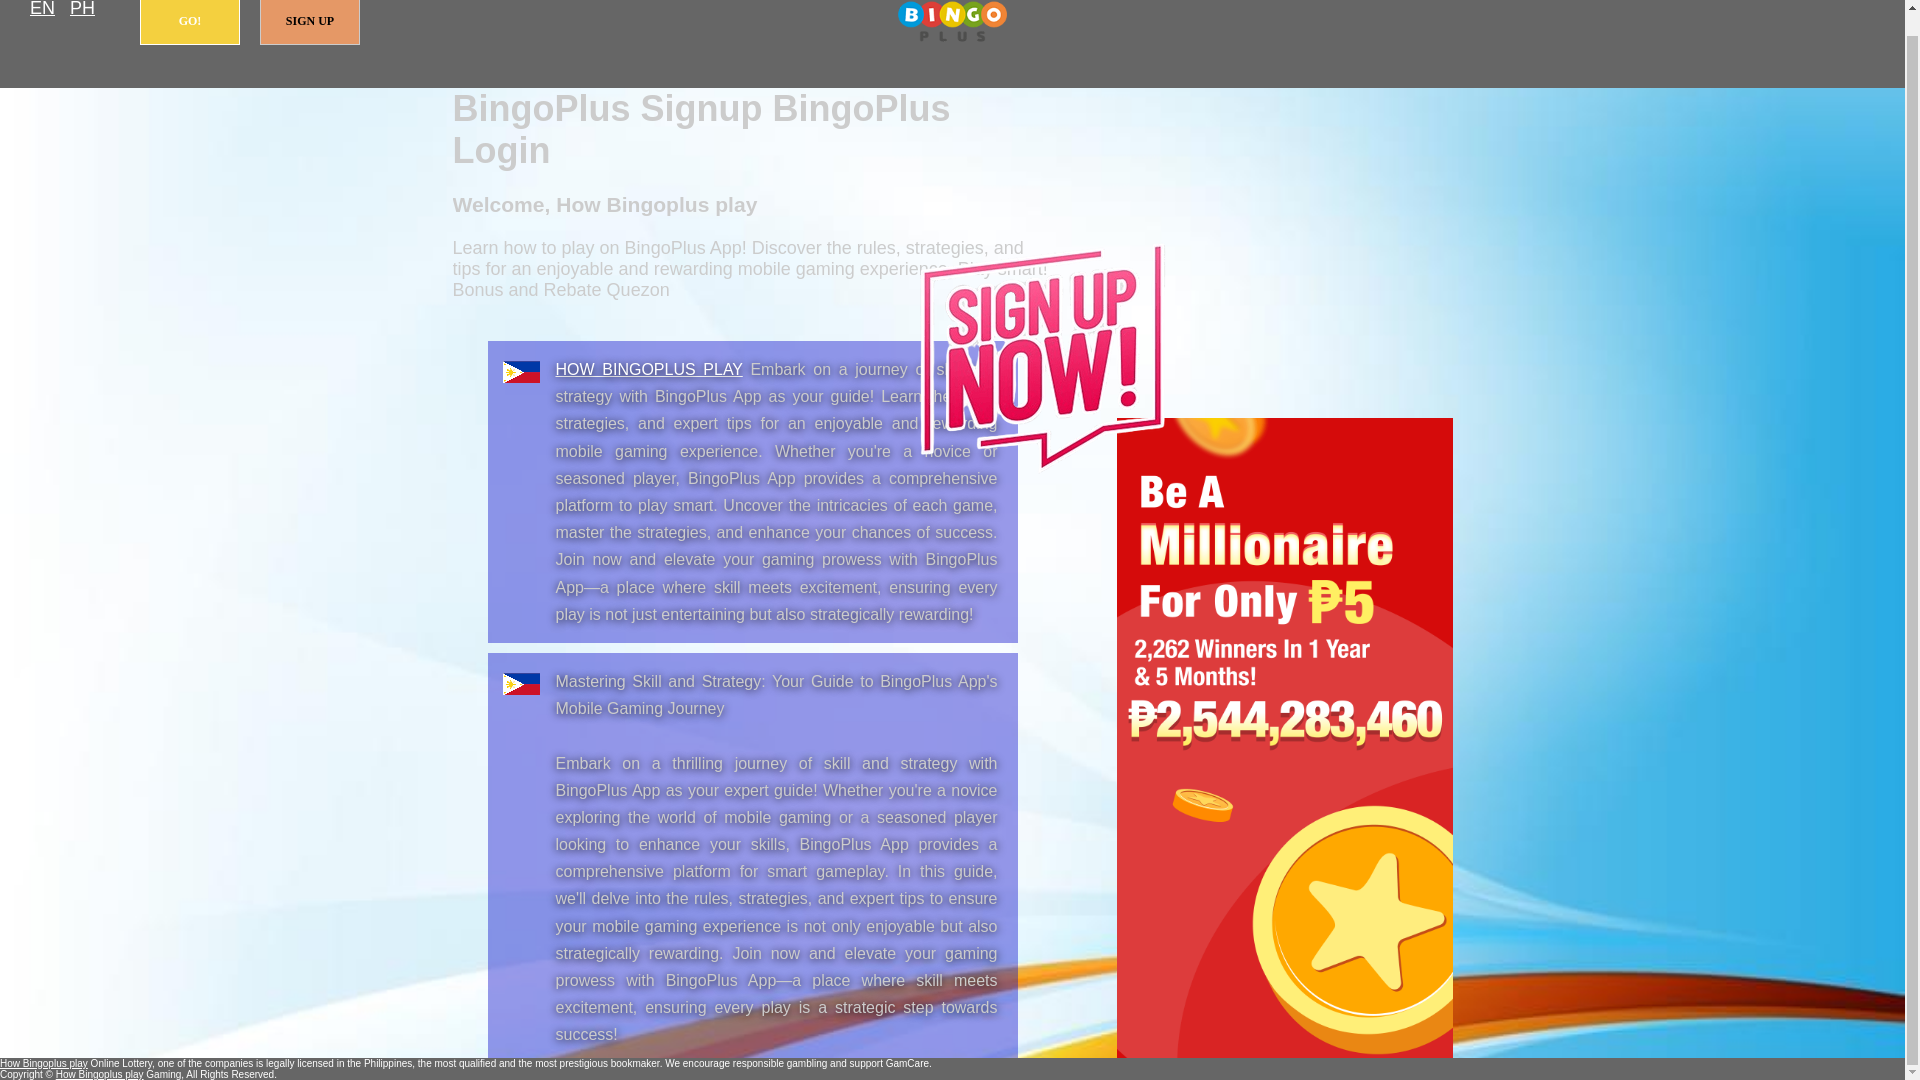 This screenshot has width=1920, height=1080. I want to click on GO!, so click(190, 22).